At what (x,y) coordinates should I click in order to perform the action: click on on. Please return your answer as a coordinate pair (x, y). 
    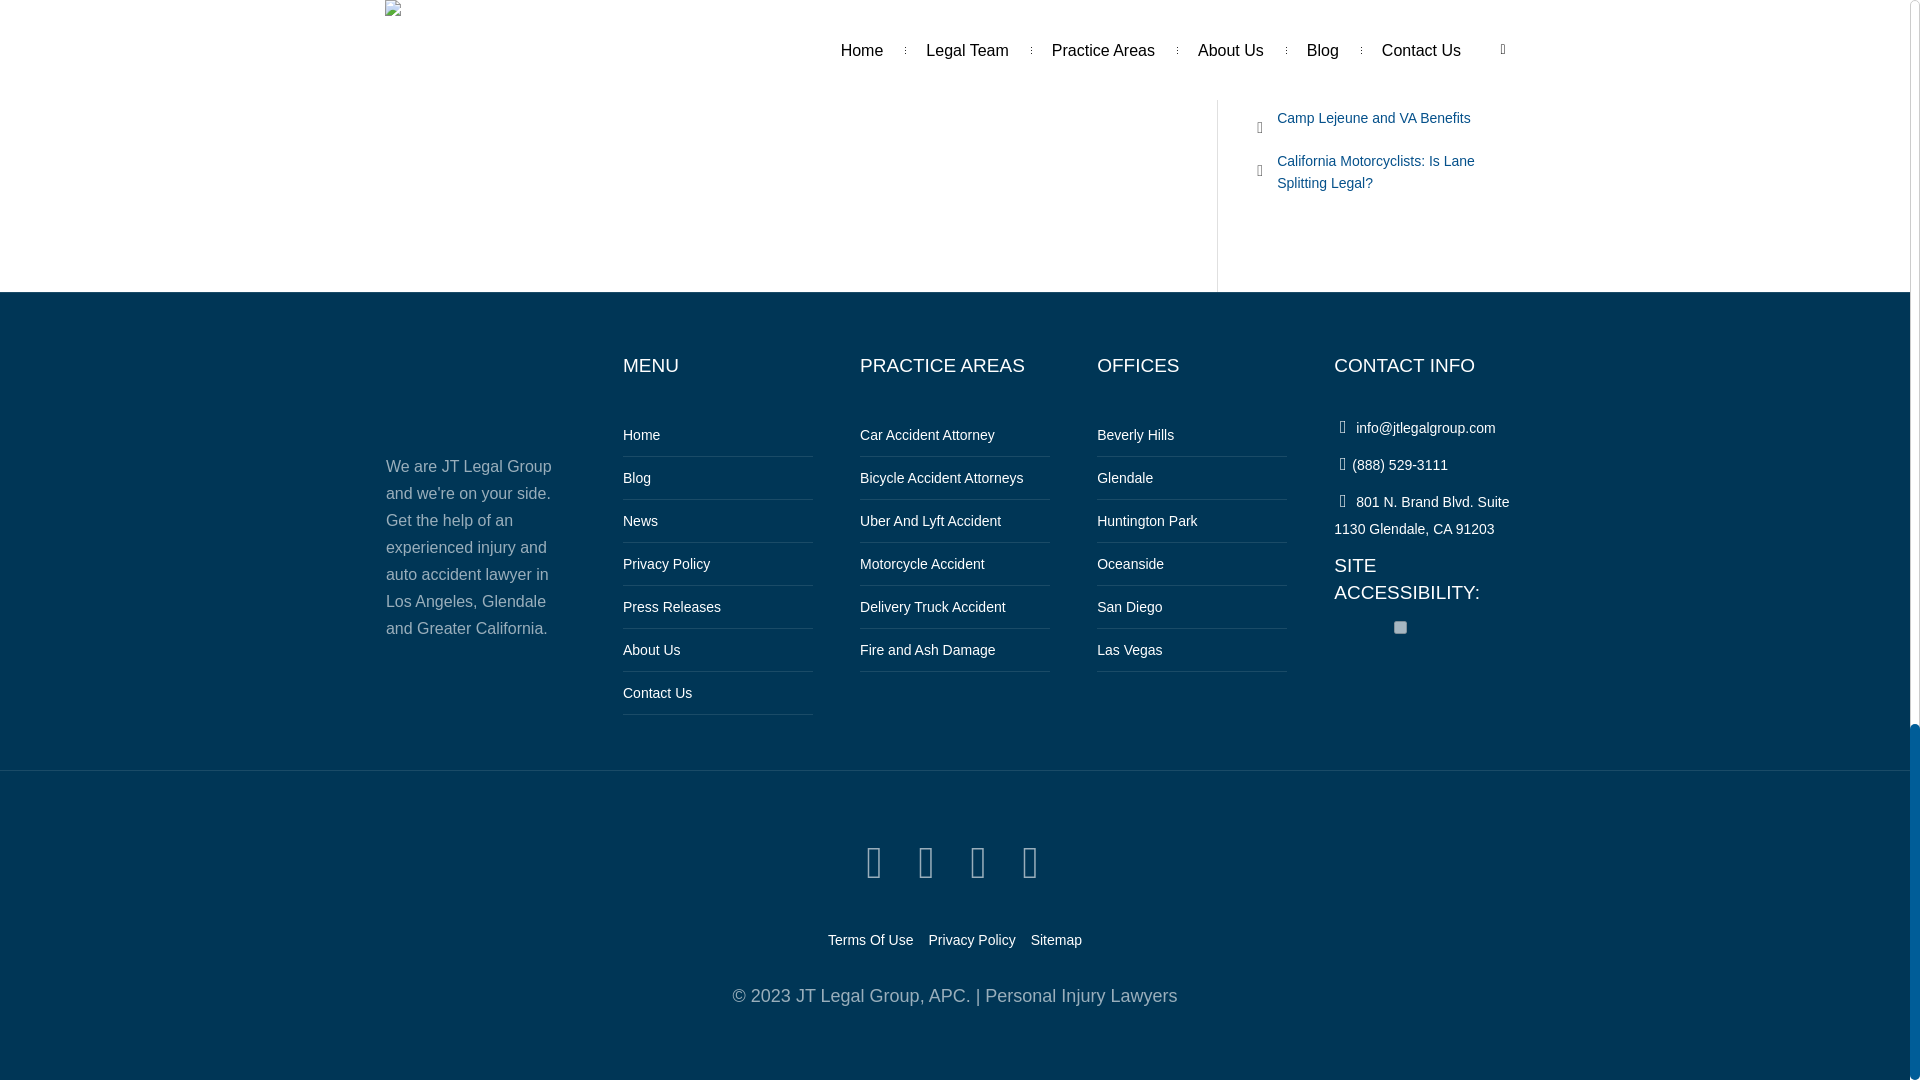
    Looking at the image, I should click on (1400, 627).